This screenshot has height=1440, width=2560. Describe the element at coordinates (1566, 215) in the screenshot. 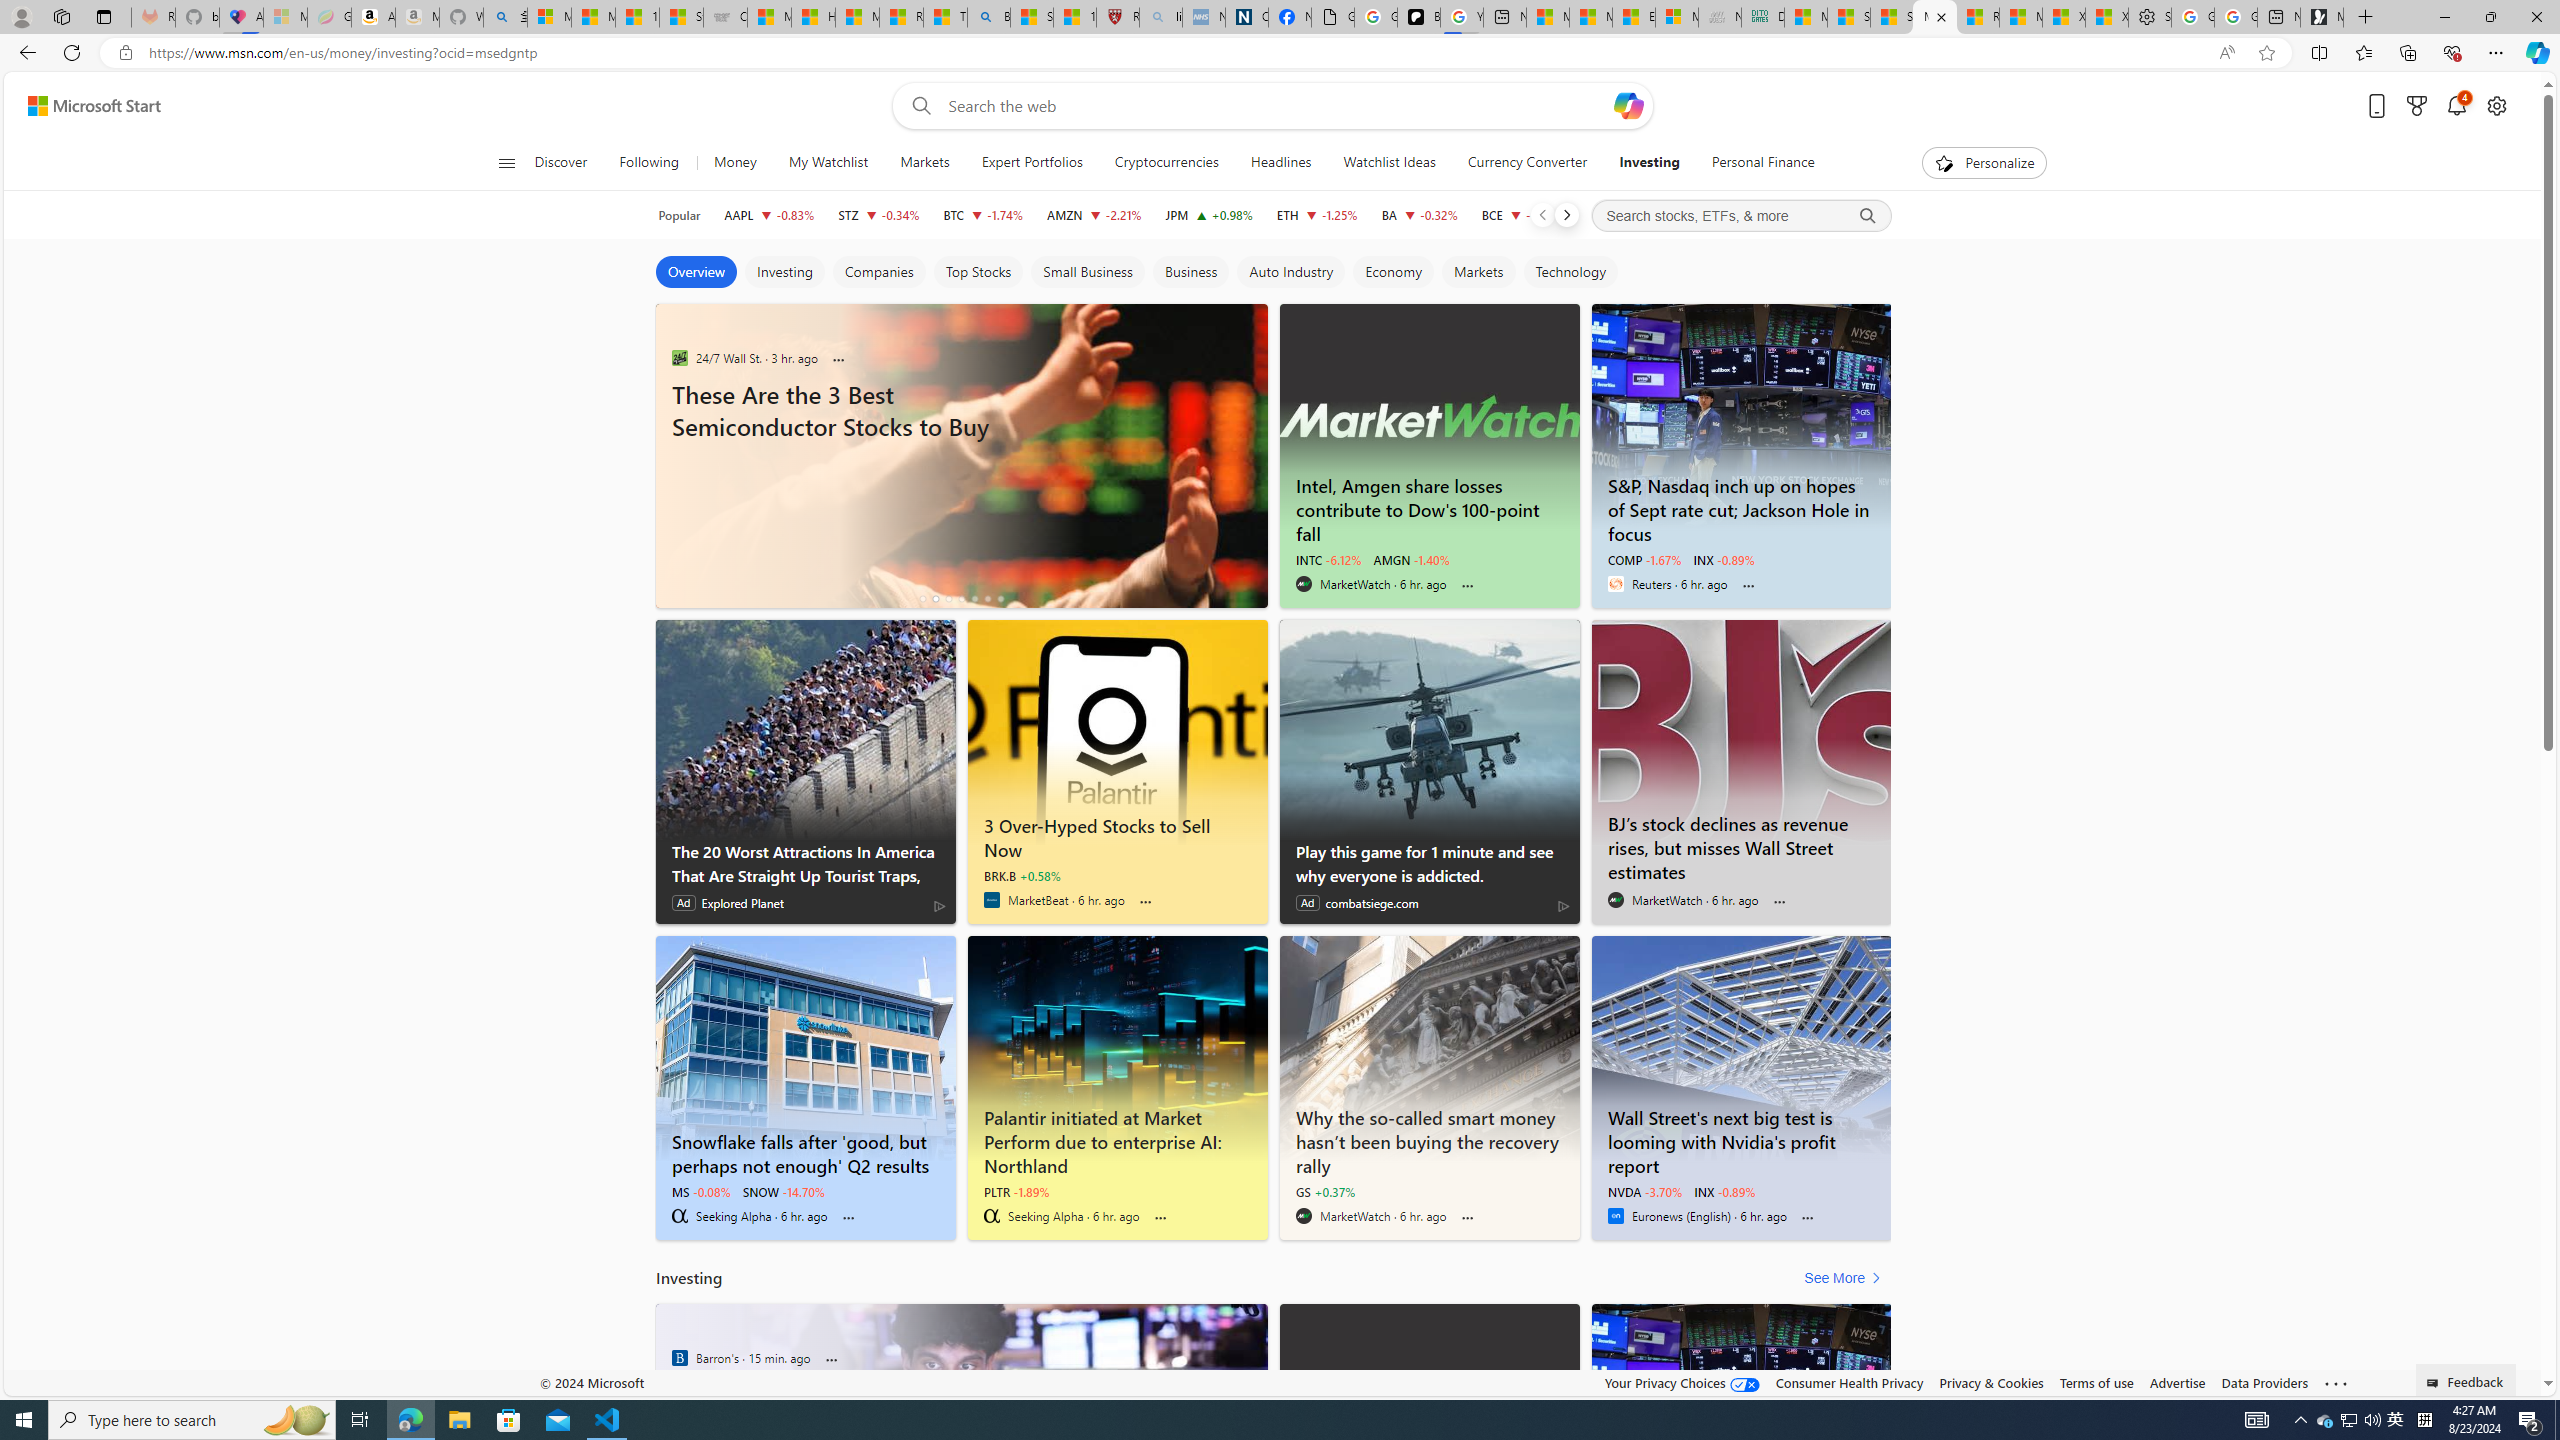

I see `Next` at that location.